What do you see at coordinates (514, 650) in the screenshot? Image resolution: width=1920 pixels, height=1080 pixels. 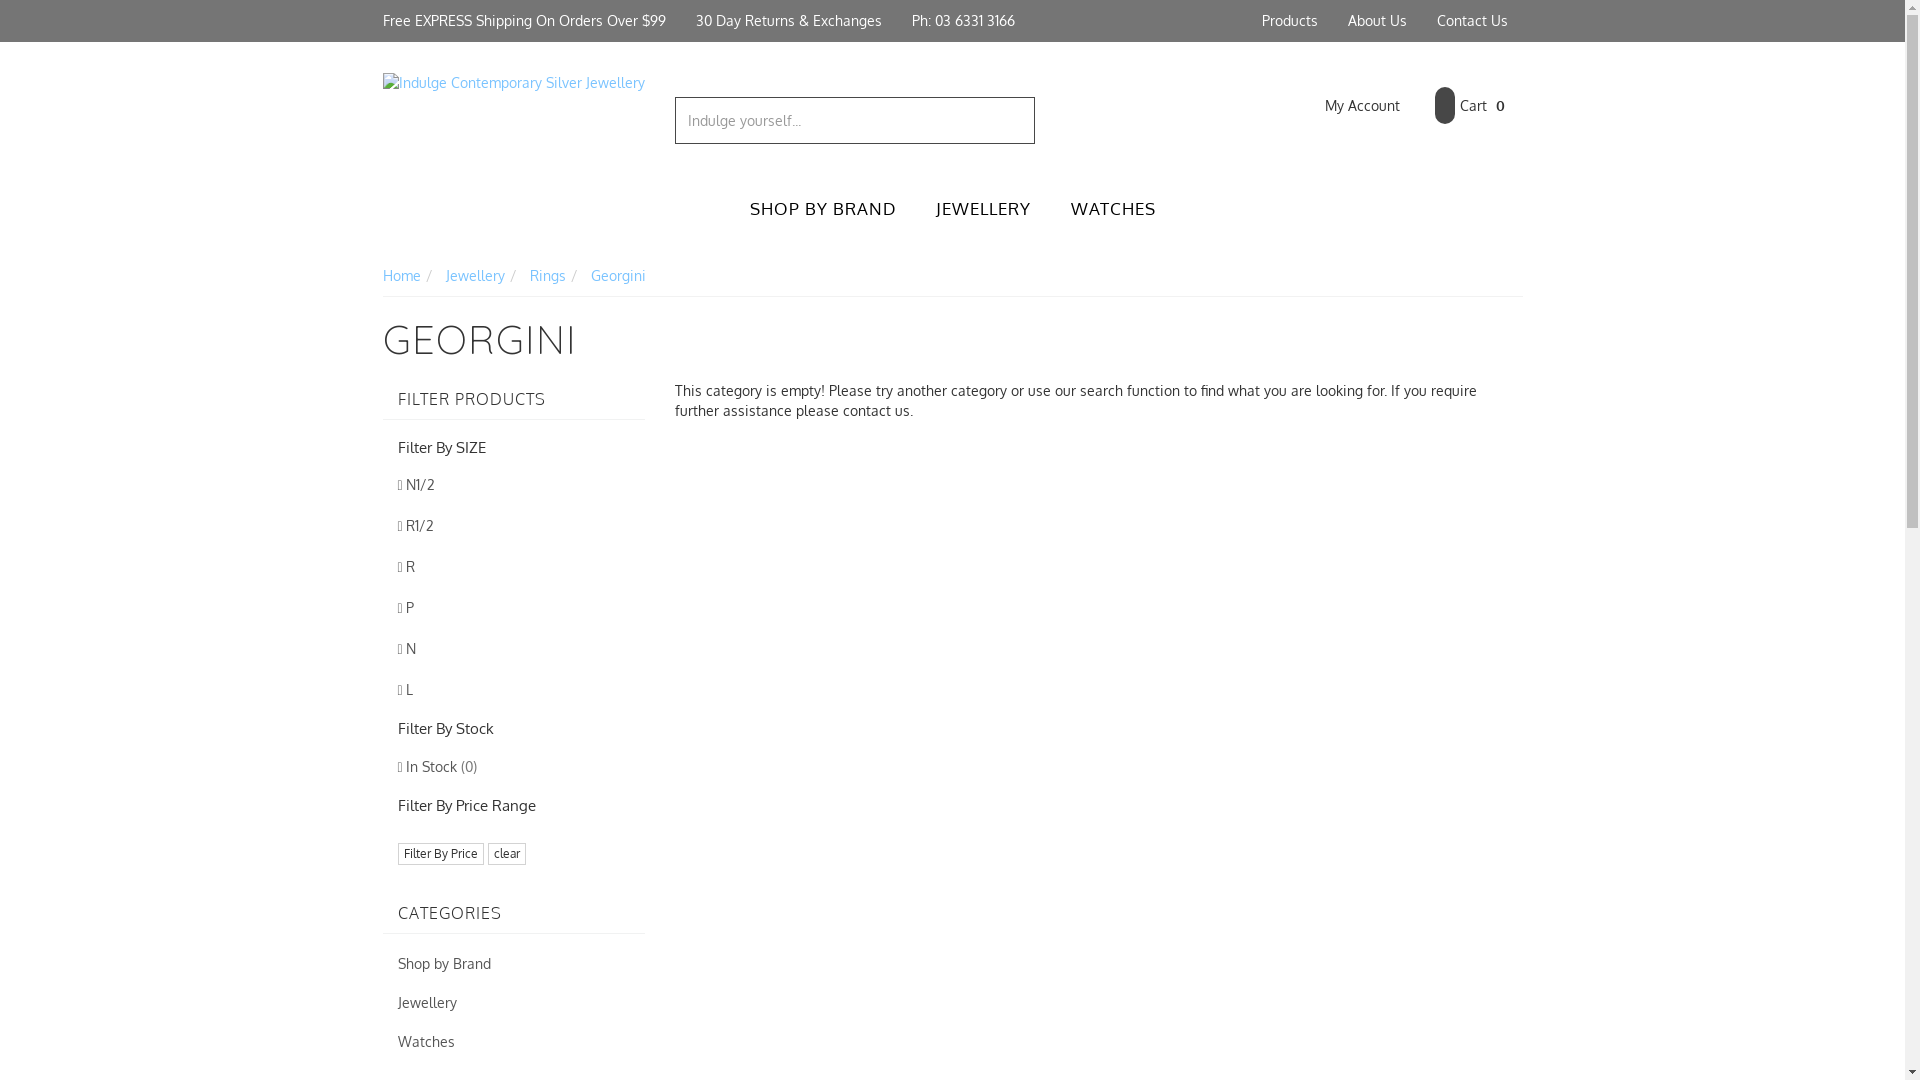 I see `N` at bounding box center [514, 650].